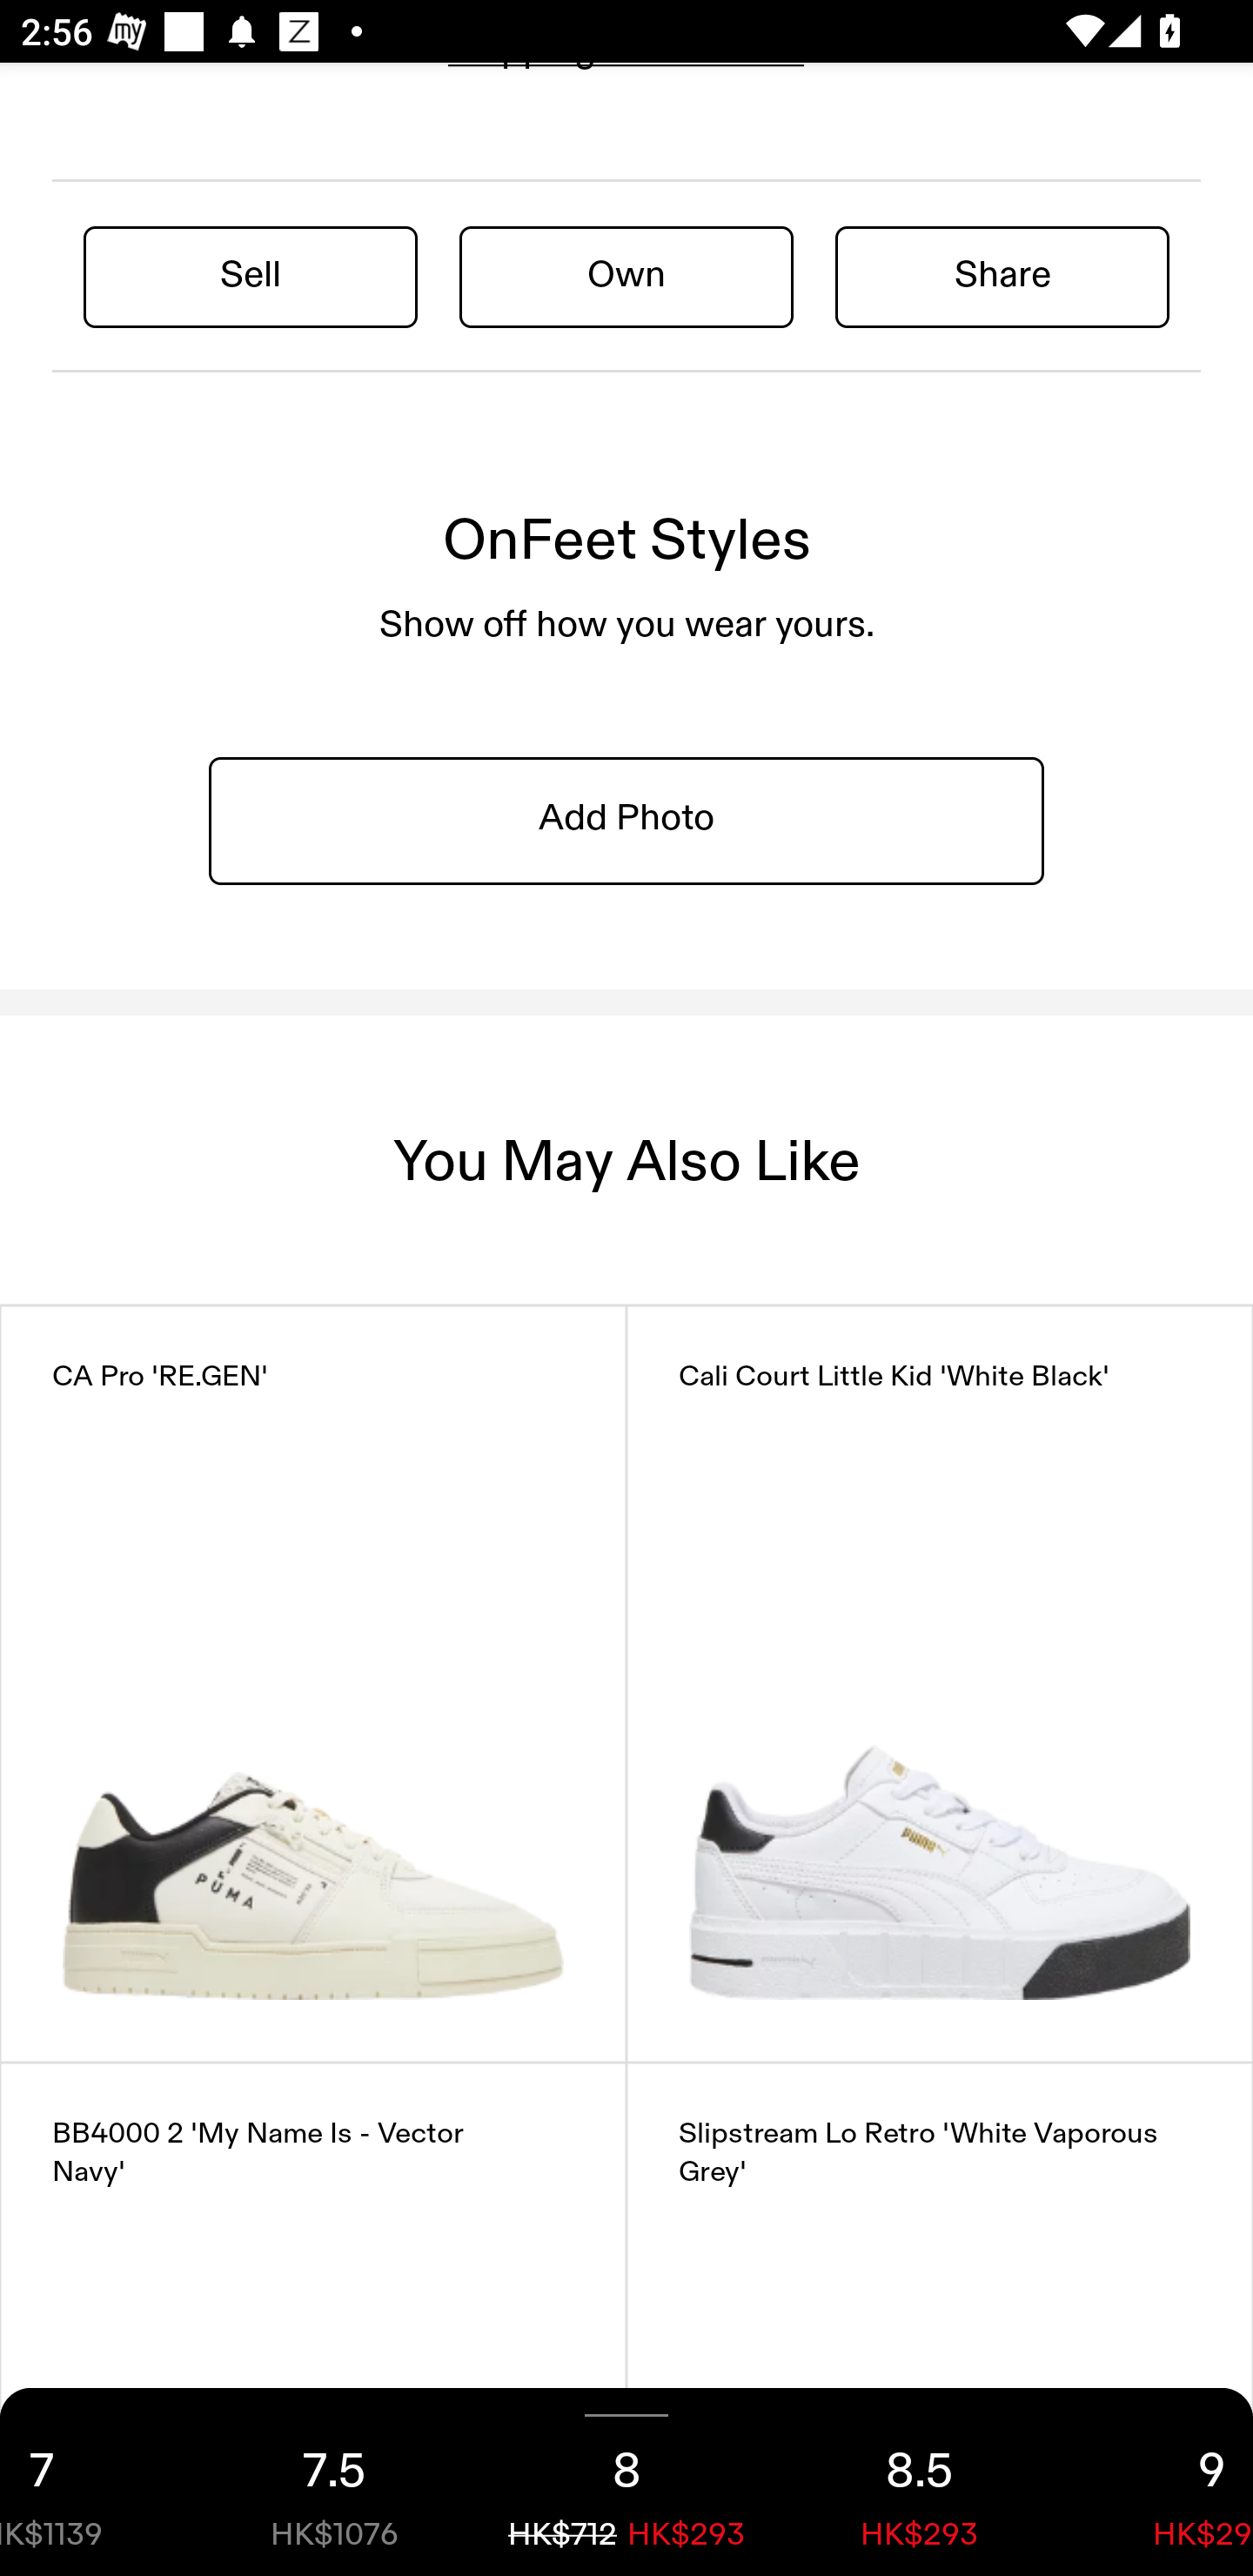 This screenshot has height=2576, width=1253. Describe the element at coordinates (334, 2482) in the screenshot. I see `7.5 HK$1076` at that location.